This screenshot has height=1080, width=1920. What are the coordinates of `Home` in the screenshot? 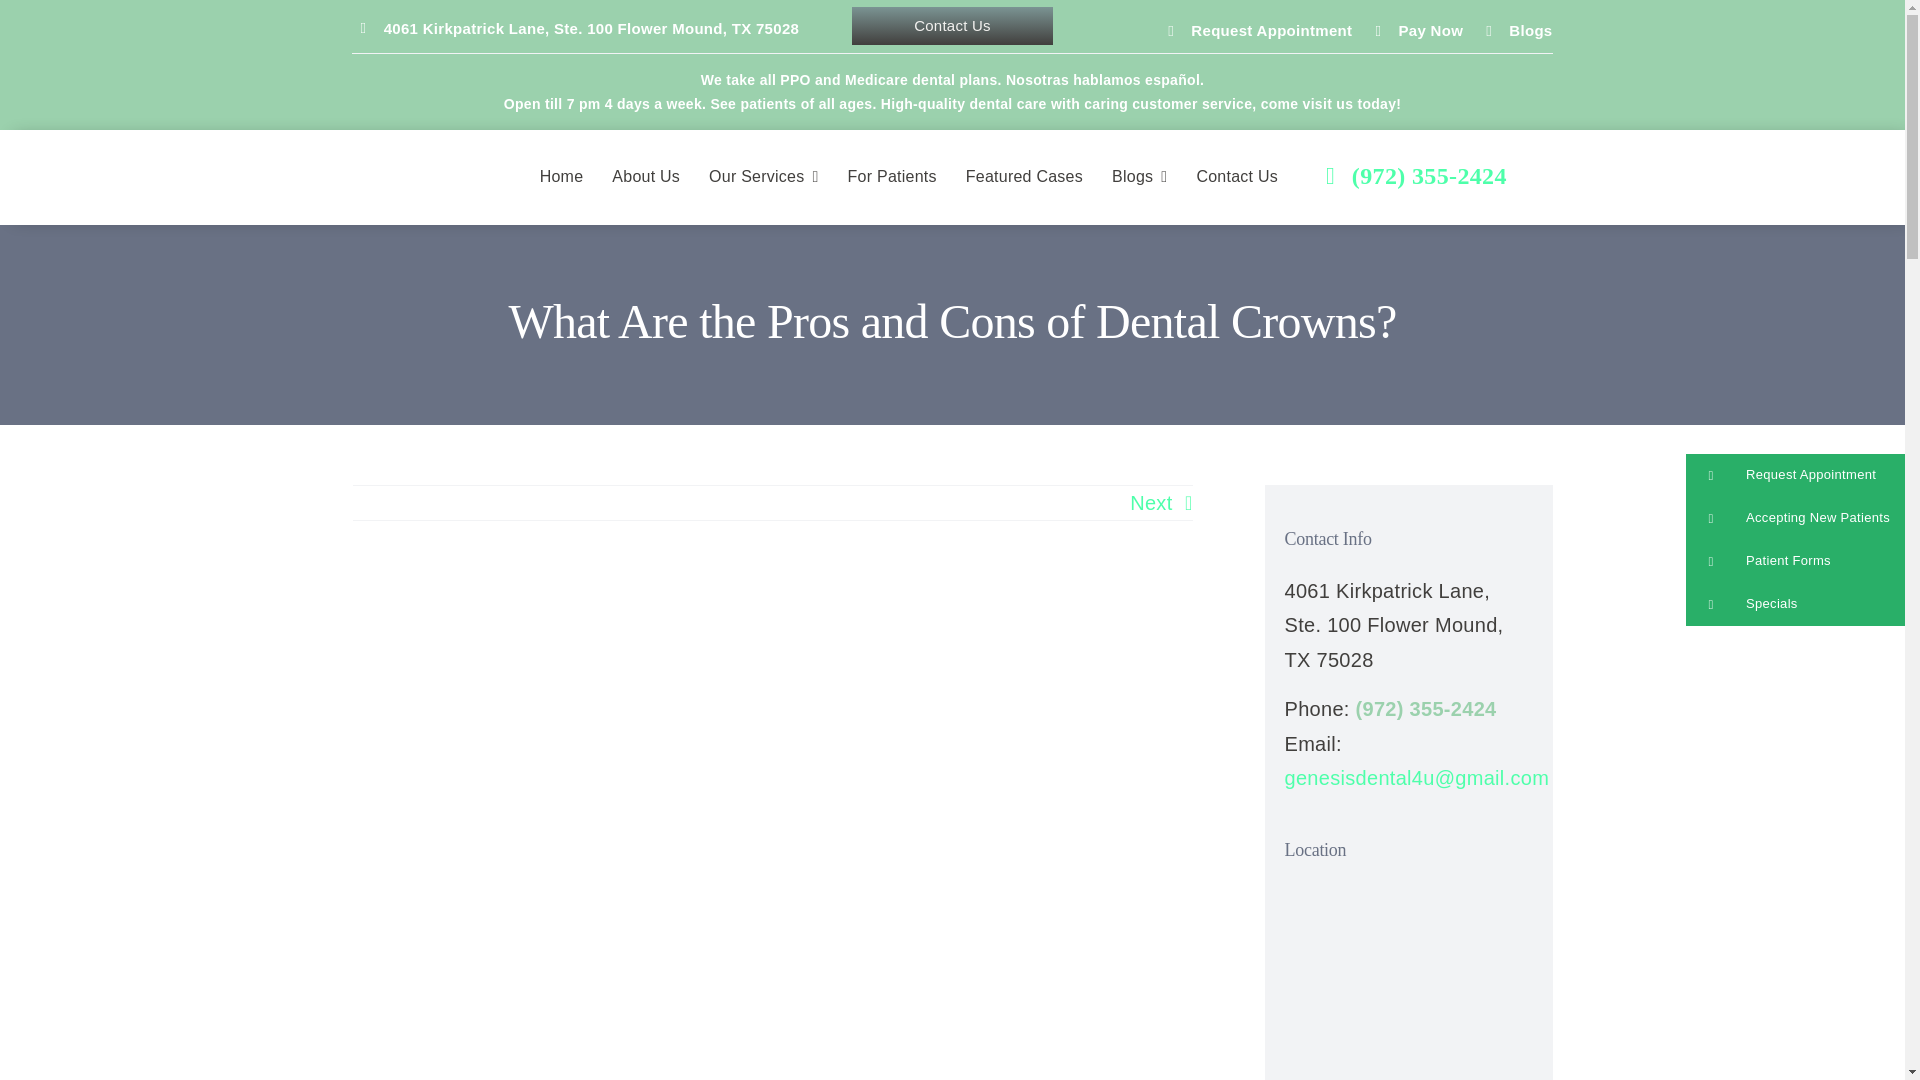 It's located at (561, 177).